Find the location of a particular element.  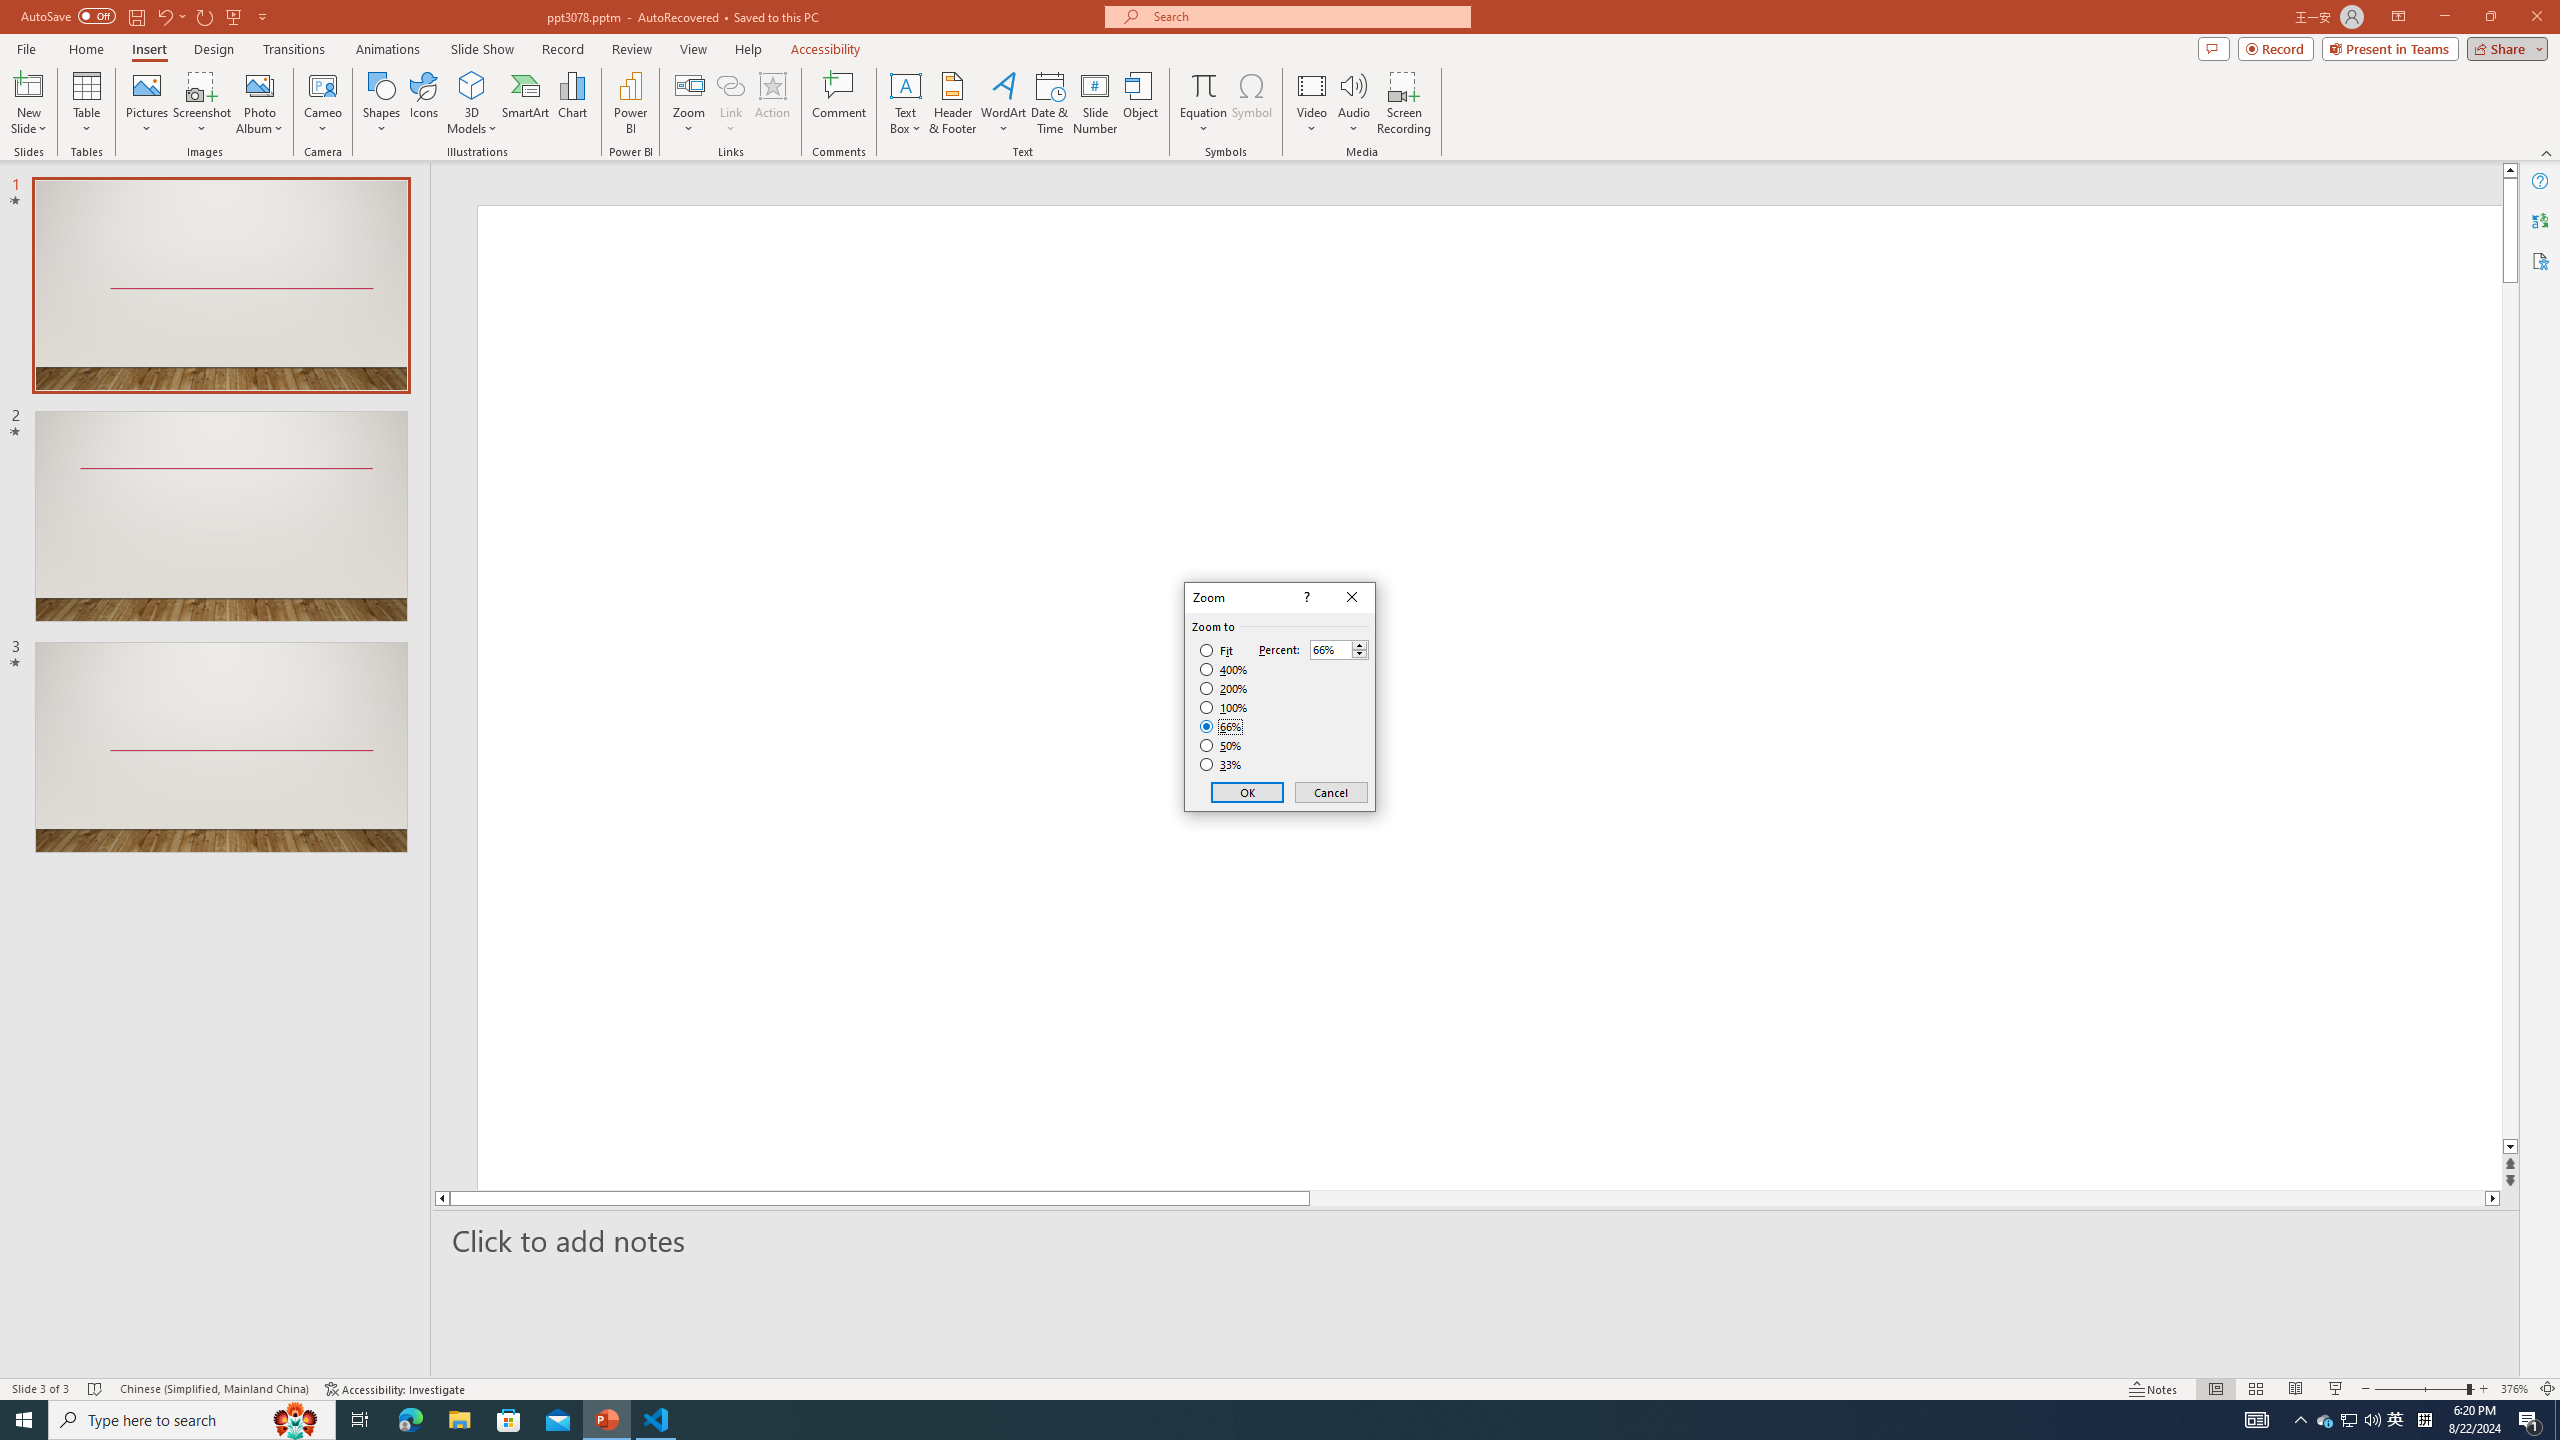

200% is located at coordinates (2348, 1420).